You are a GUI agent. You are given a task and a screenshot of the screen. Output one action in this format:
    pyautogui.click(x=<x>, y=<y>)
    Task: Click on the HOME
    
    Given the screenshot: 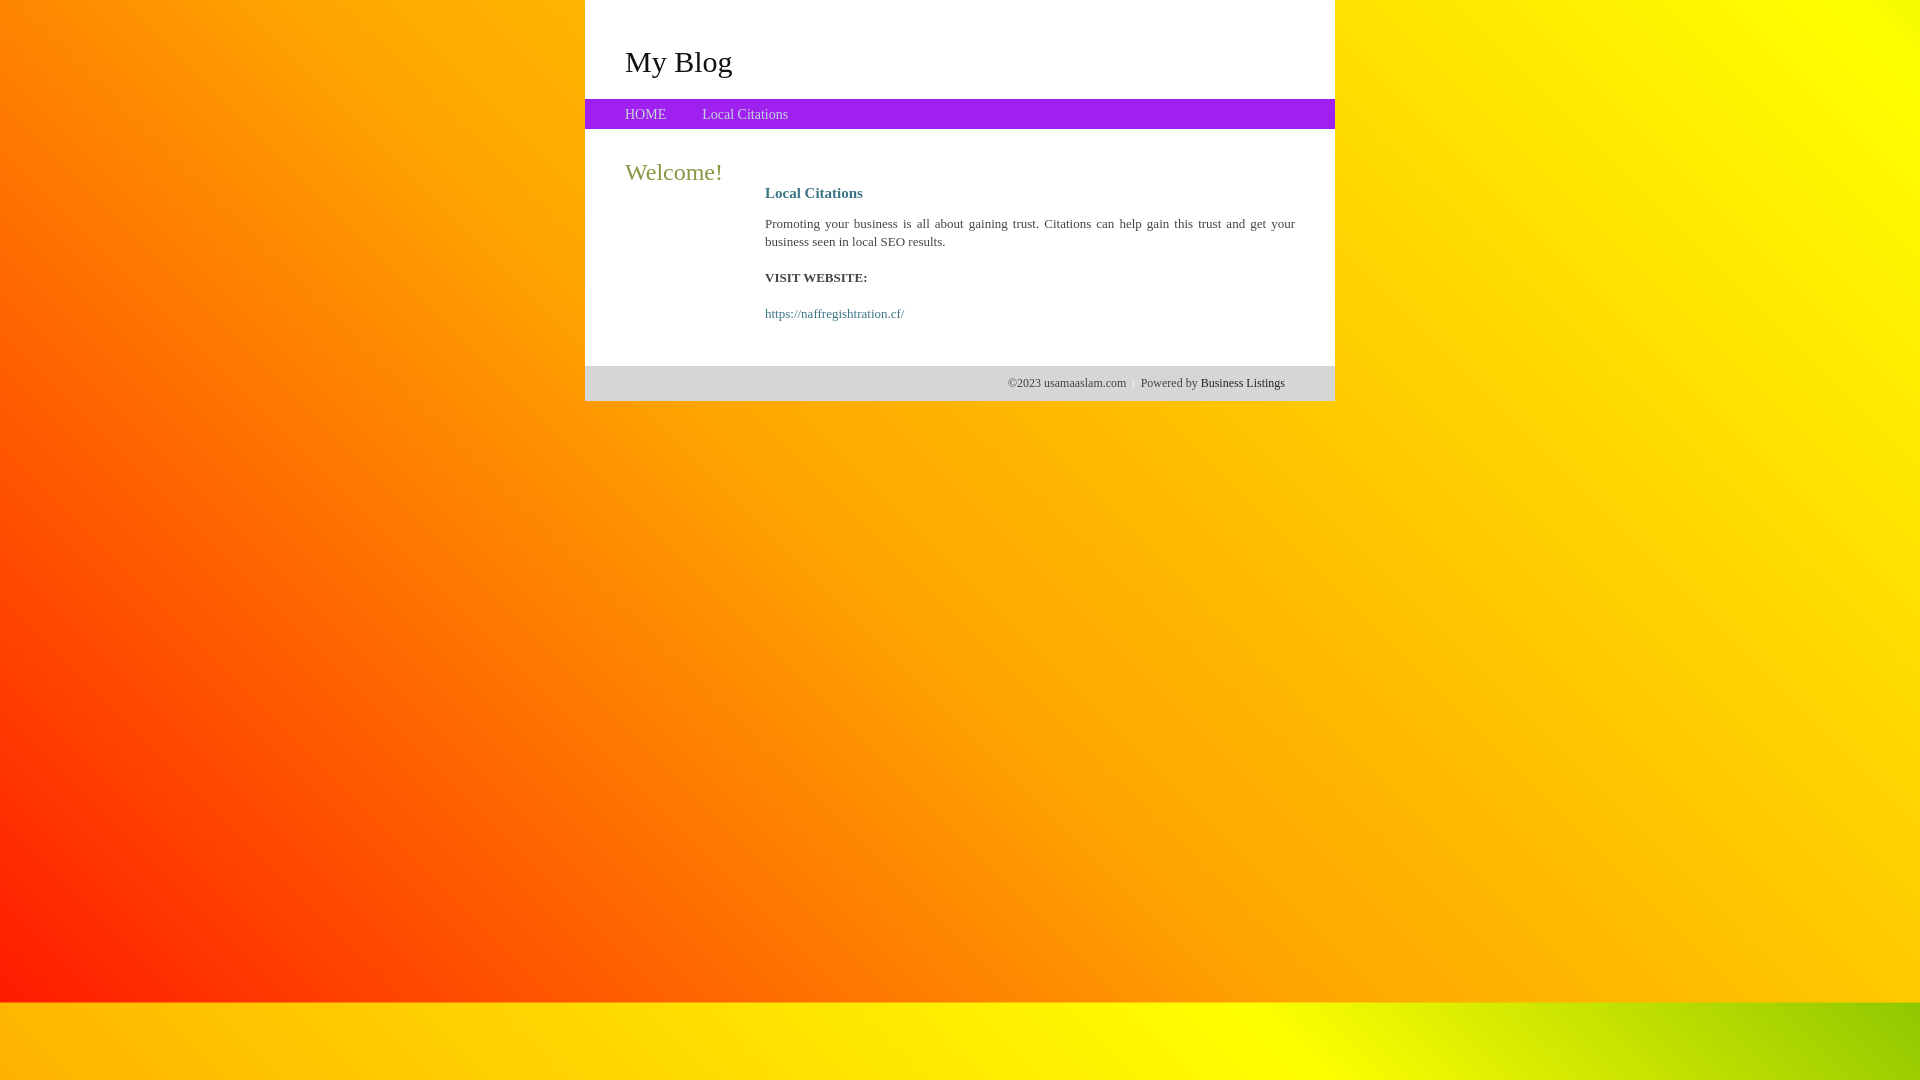 What is the action you would take?
    pyautogui.click(x=646, y=114)
    